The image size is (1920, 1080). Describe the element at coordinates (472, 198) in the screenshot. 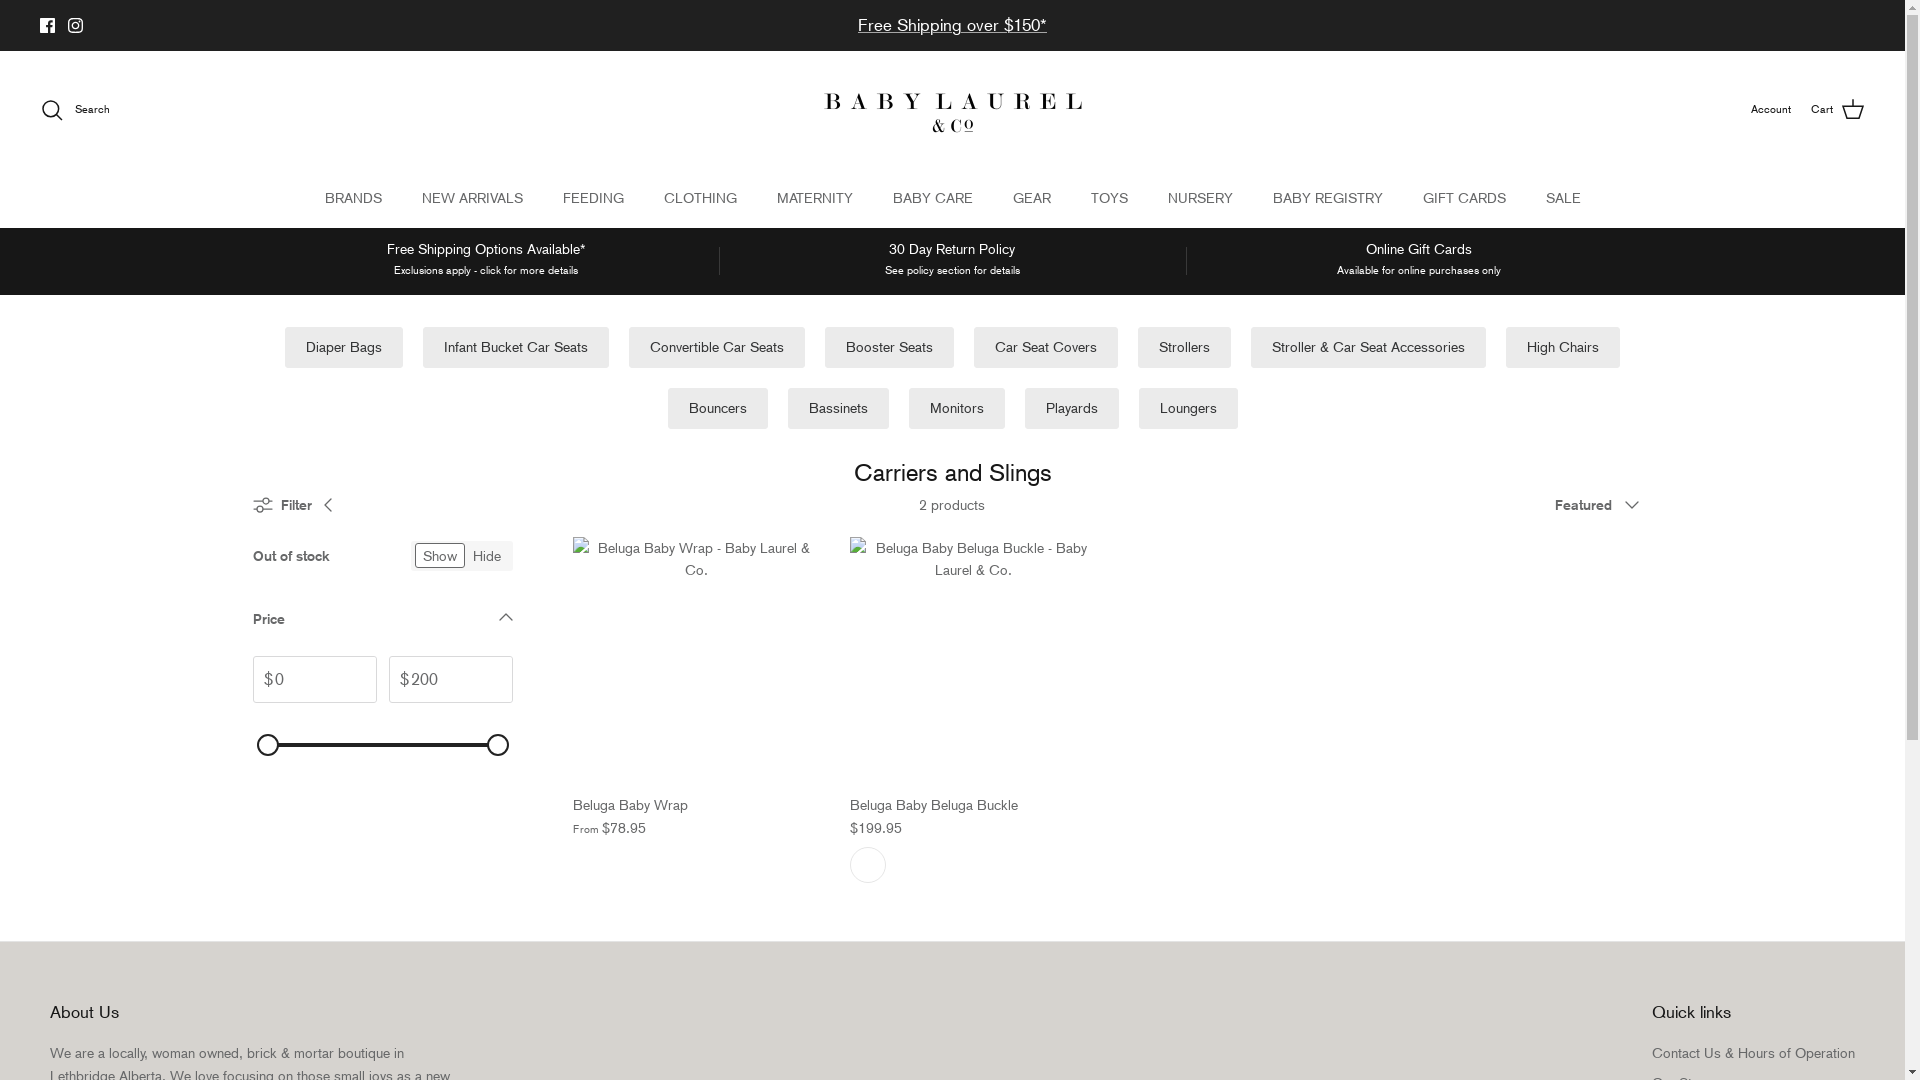

I see `NEW ARRIVALS` at that location.